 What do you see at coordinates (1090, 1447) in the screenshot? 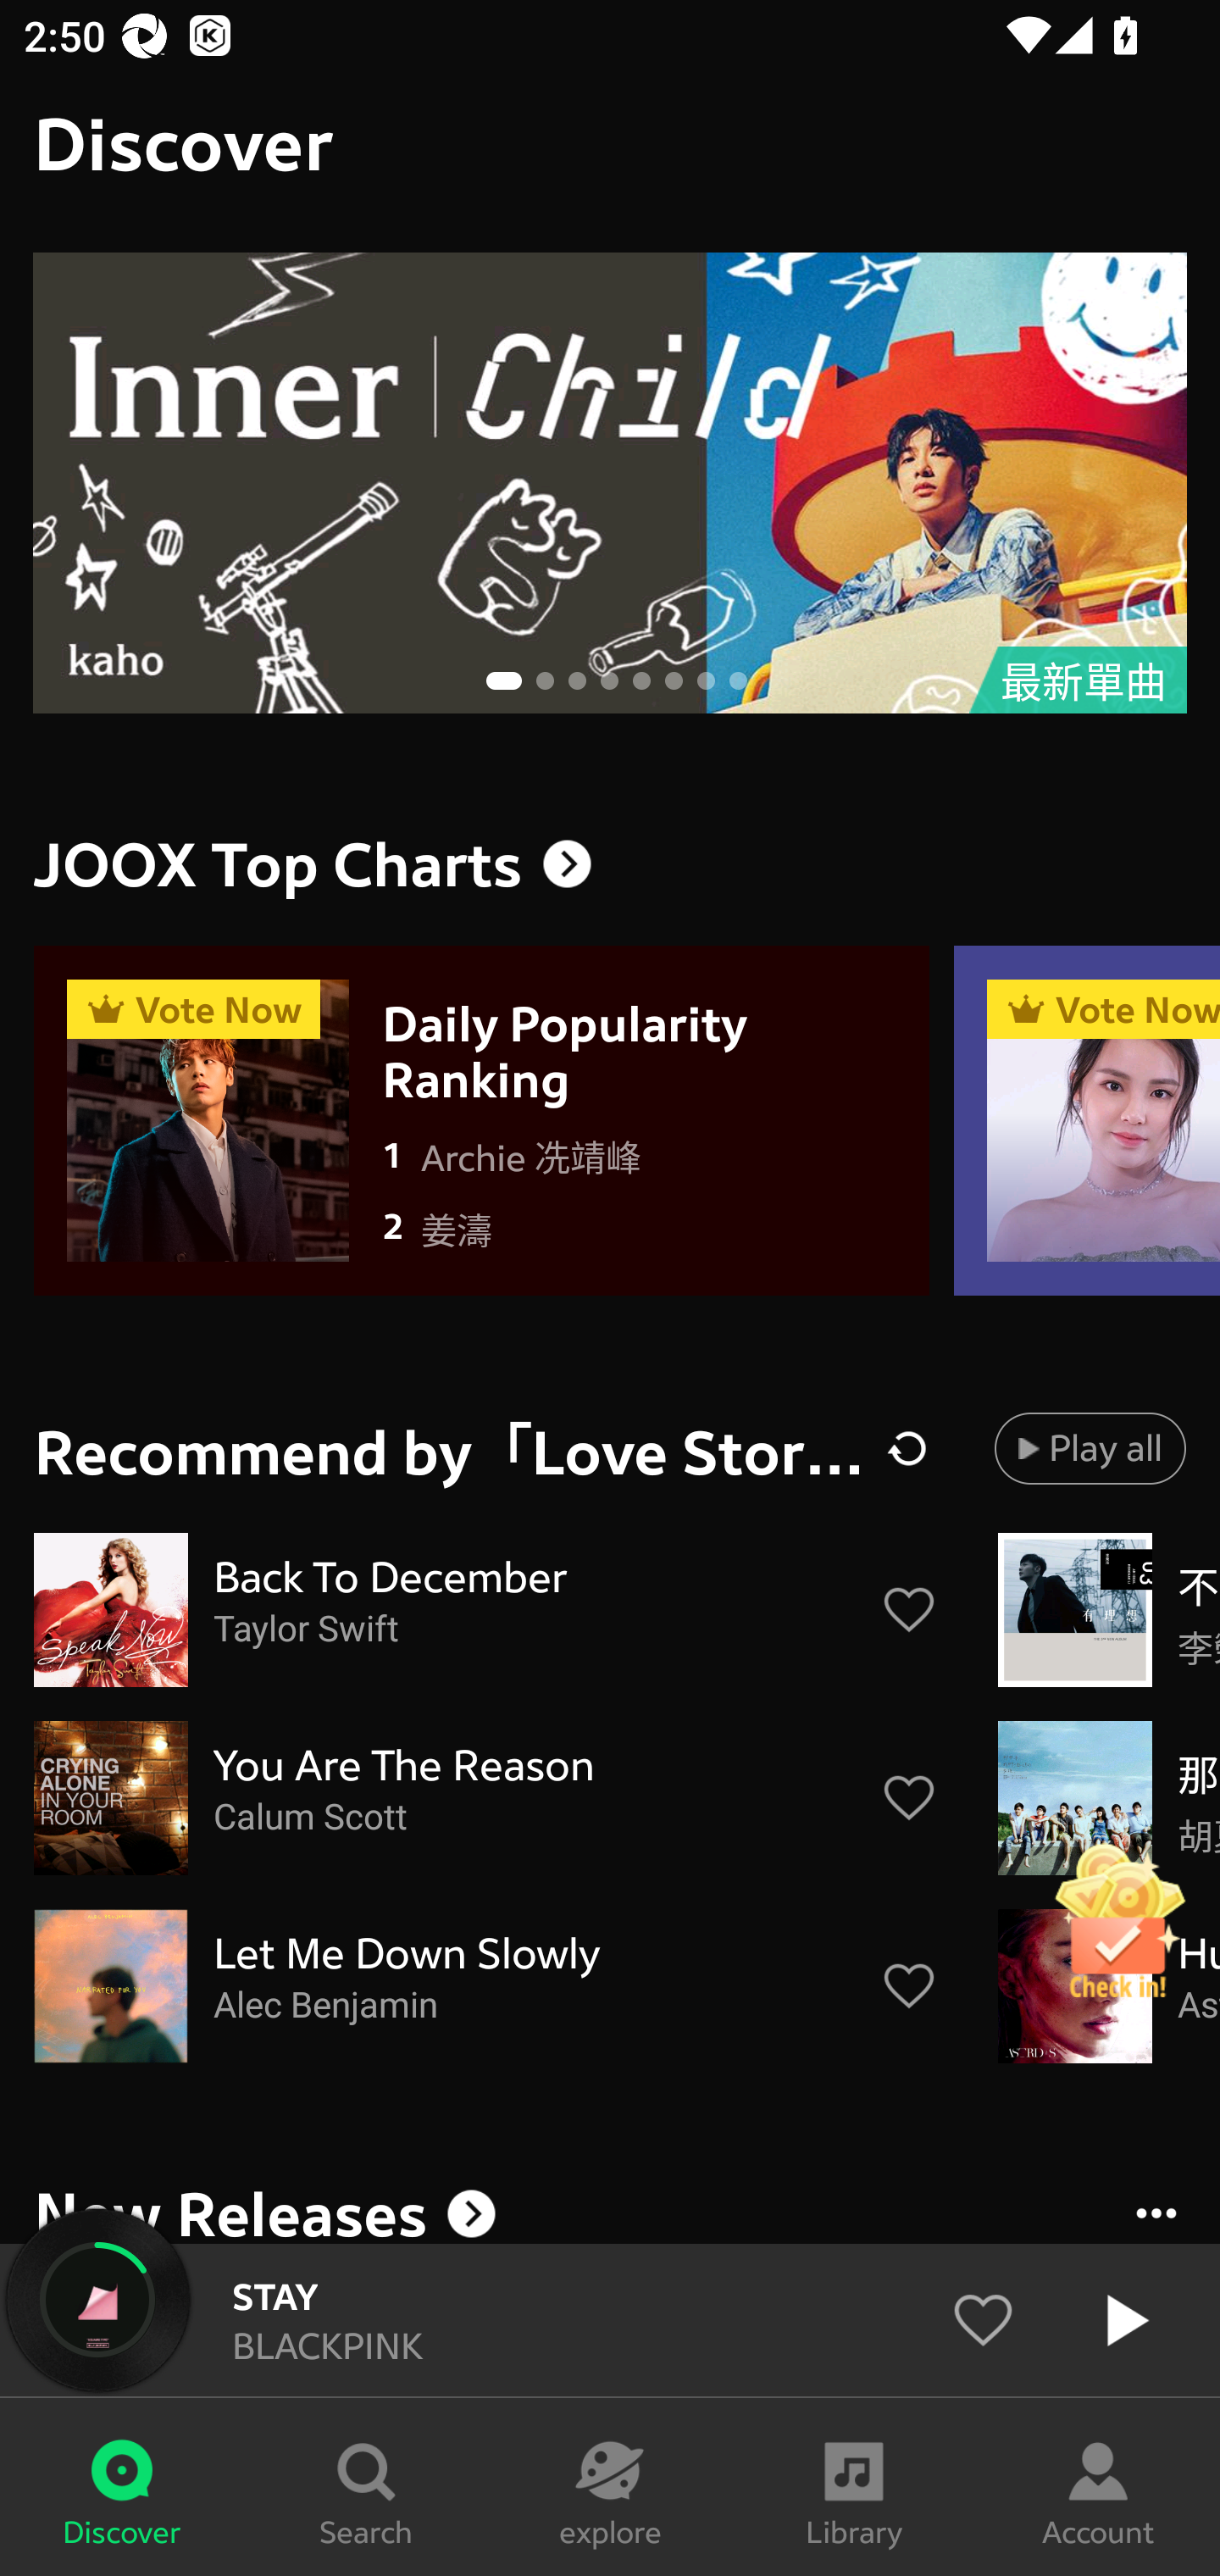
I see `Play all` at bounding box center [1090, 1447].